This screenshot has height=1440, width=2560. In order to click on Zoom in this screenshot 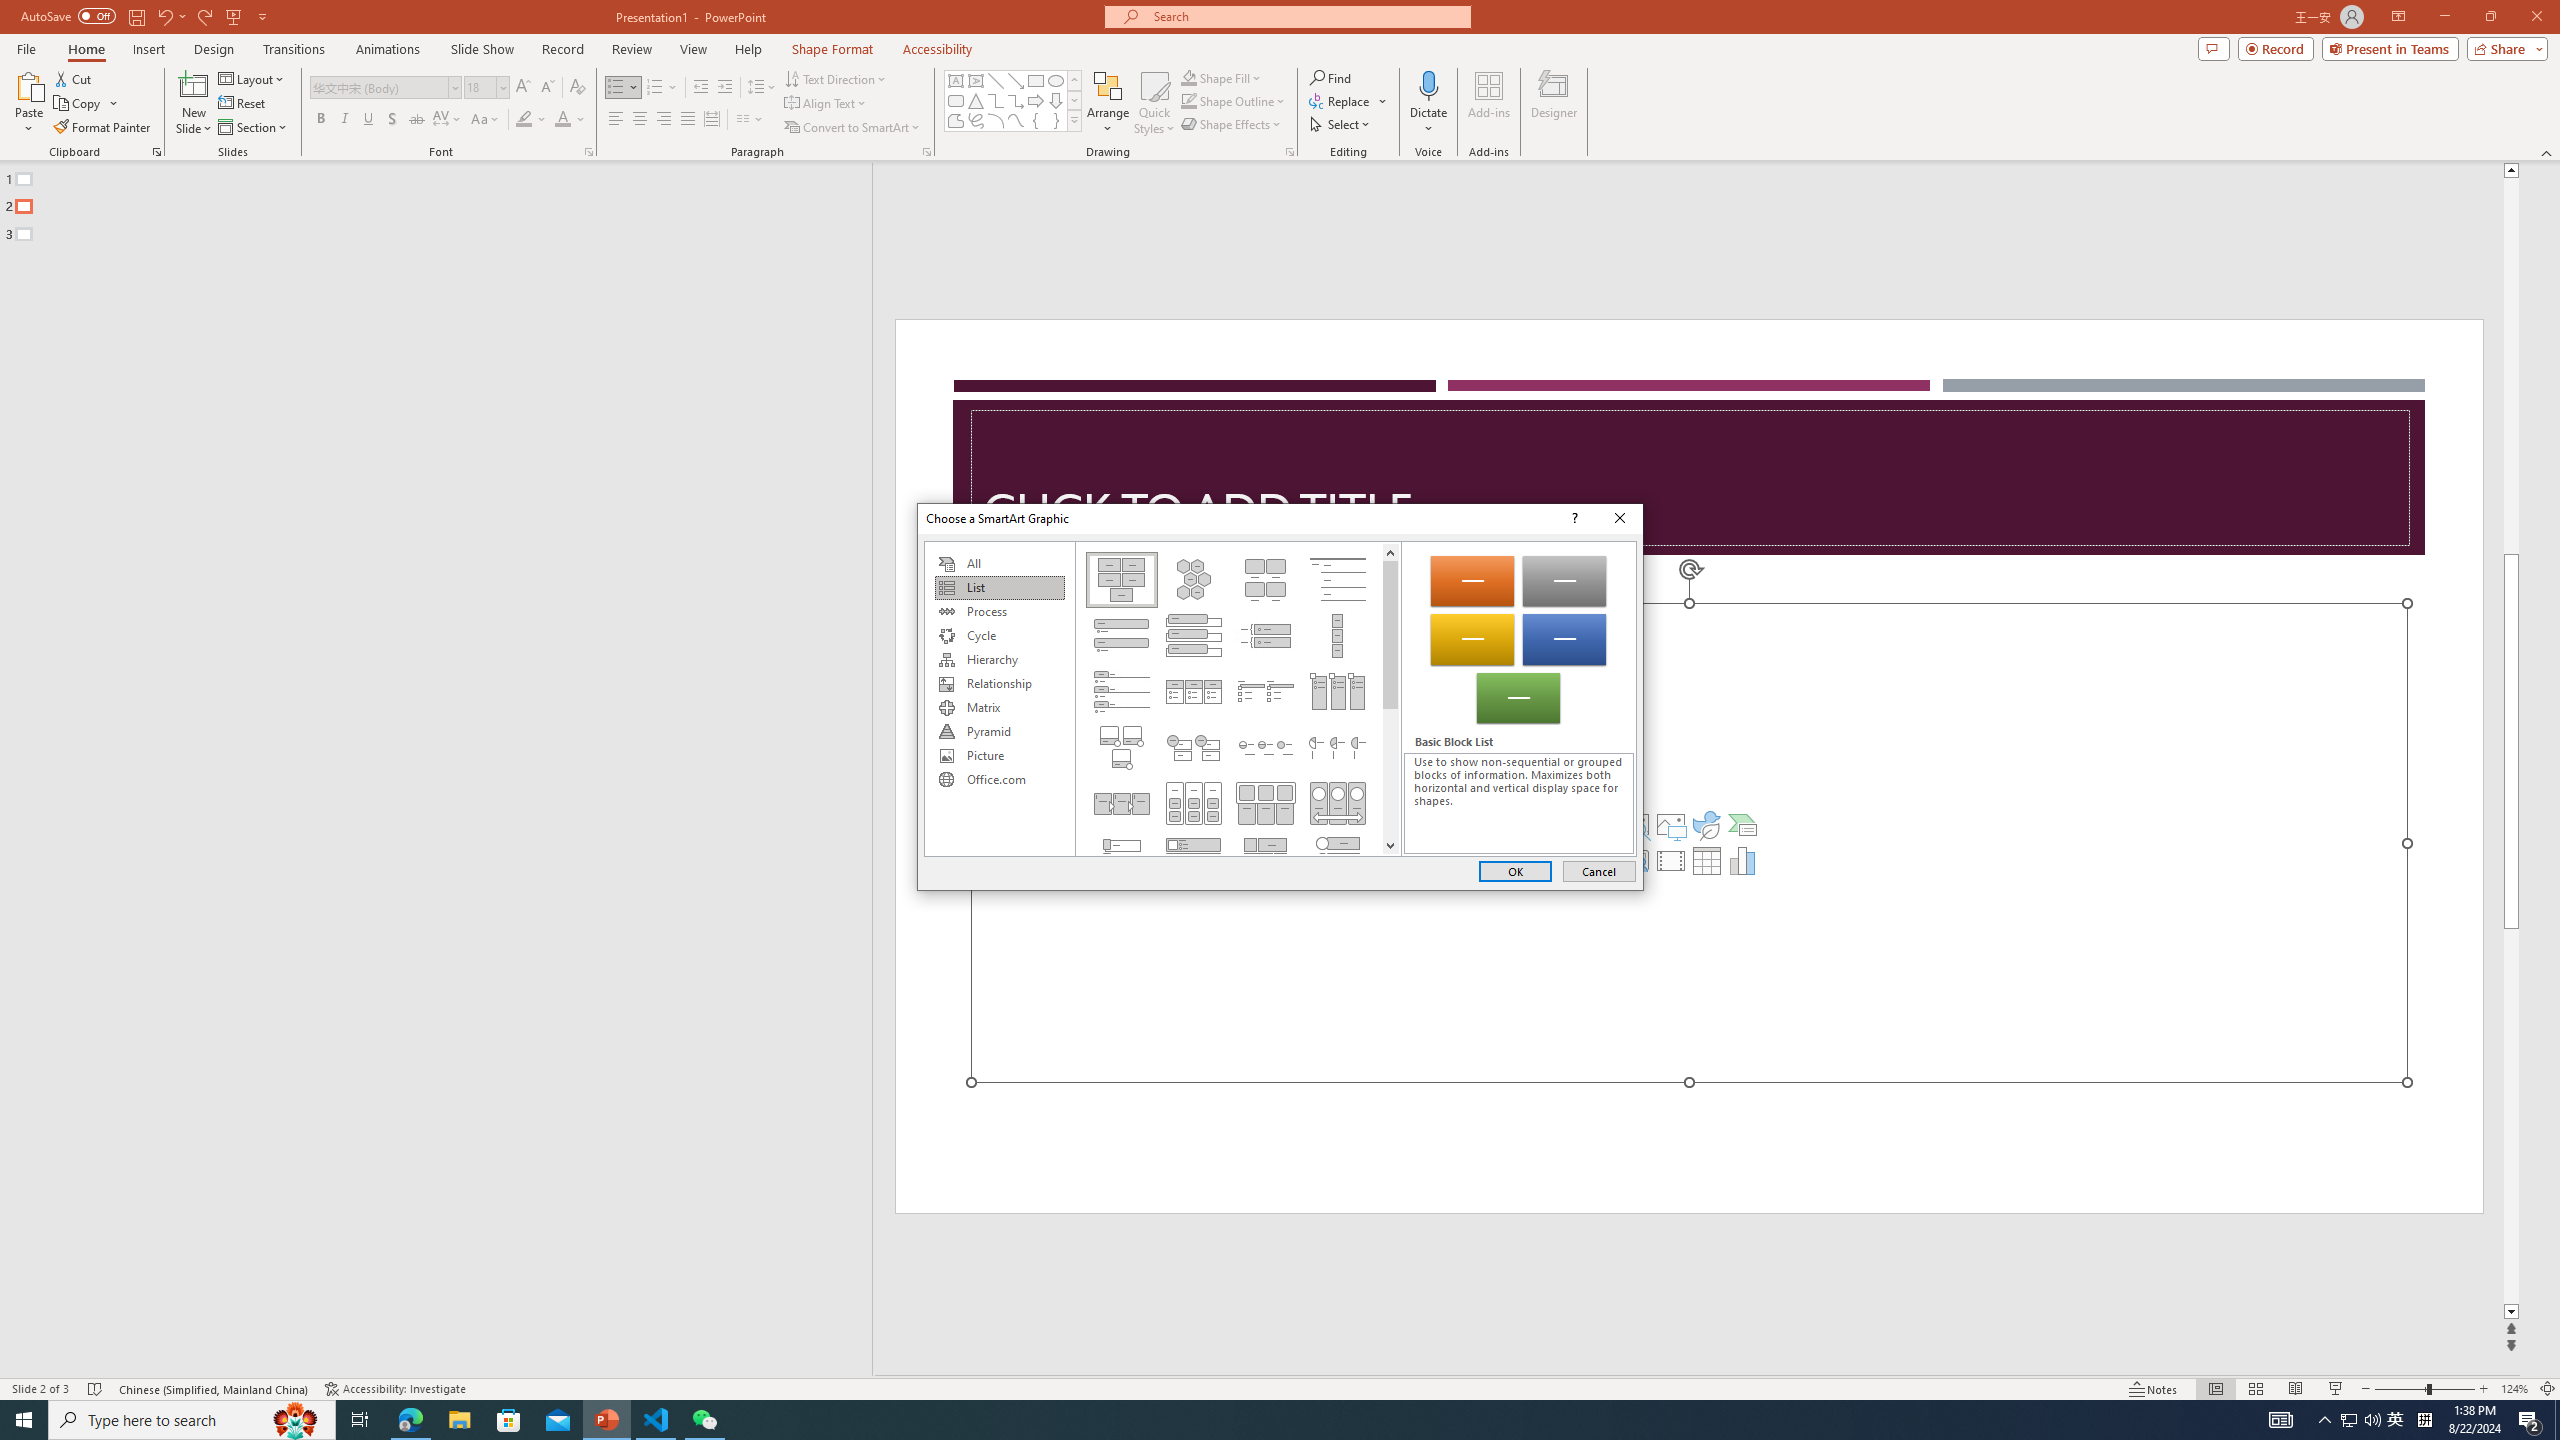, I will do `click(2425, 1389)`.